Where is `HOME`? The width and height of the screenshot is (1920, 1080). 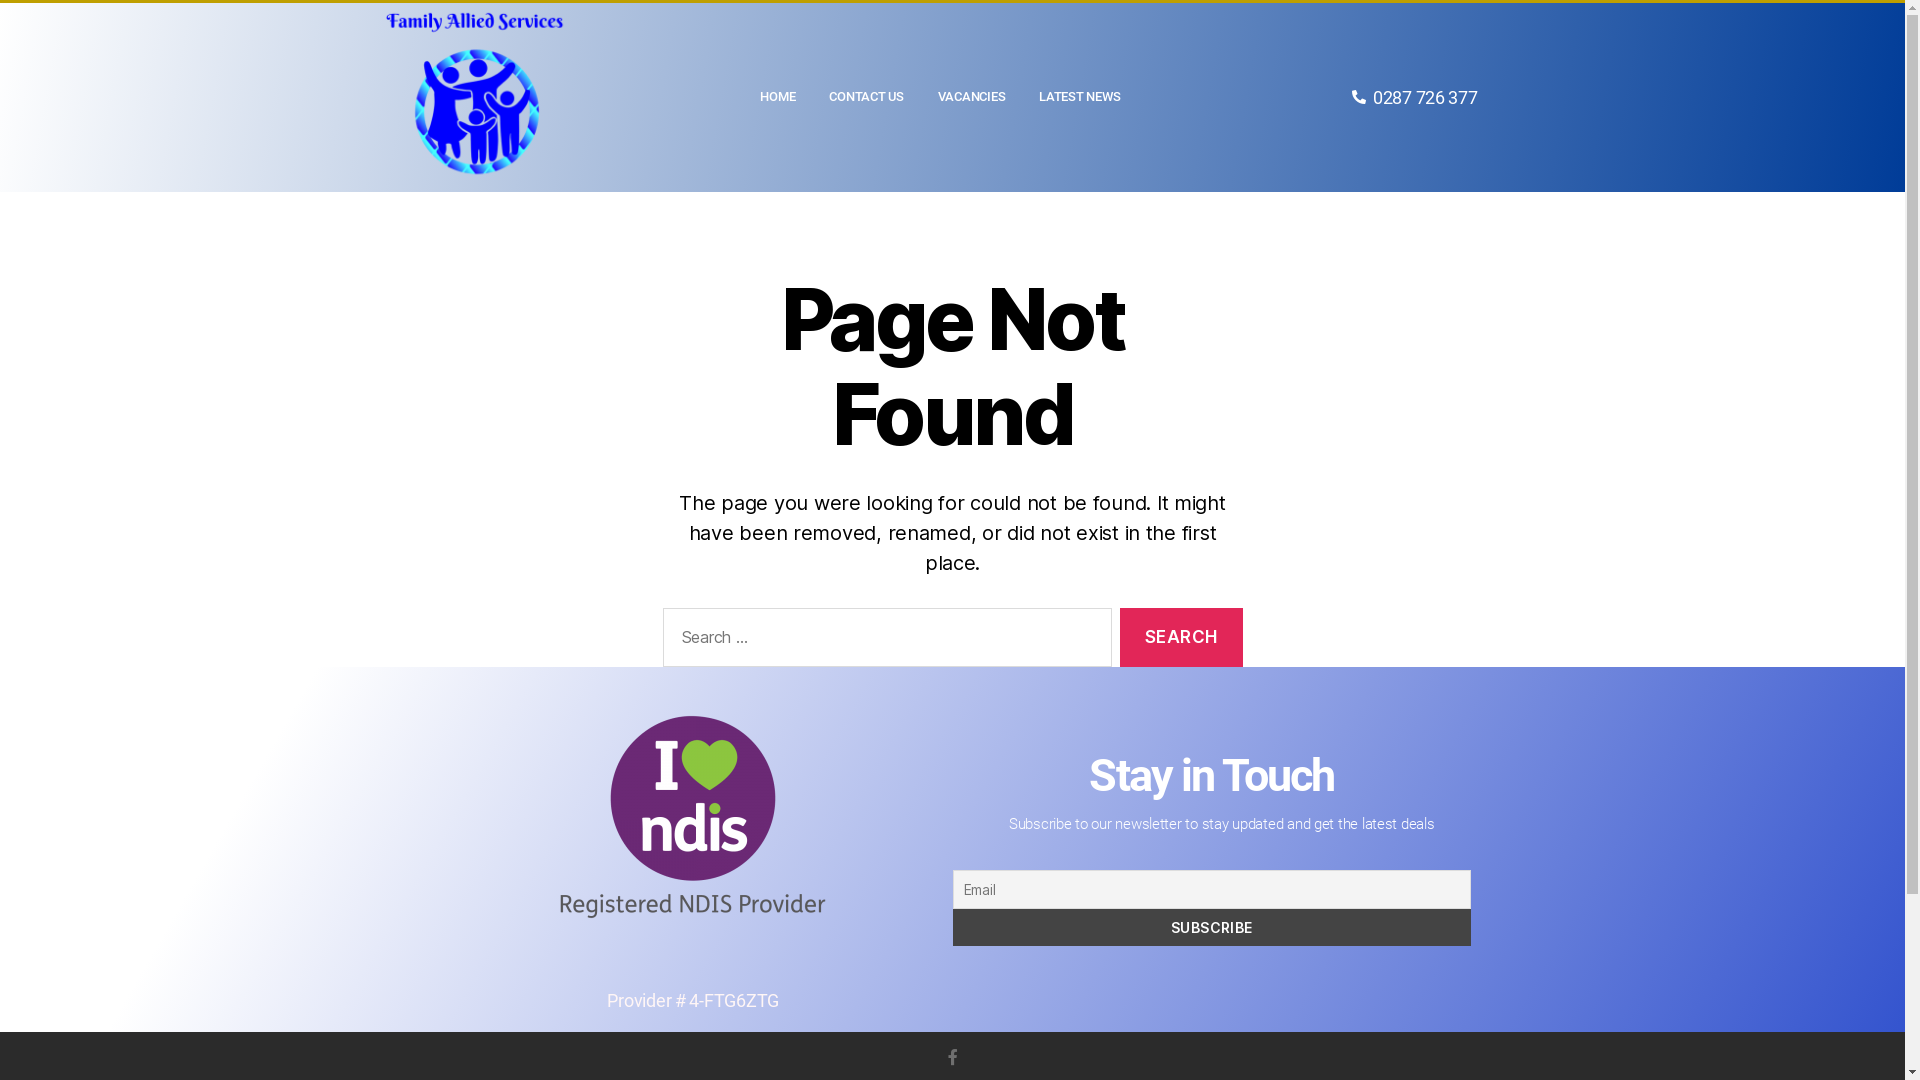
HOME is located at coordinates (778, 97).